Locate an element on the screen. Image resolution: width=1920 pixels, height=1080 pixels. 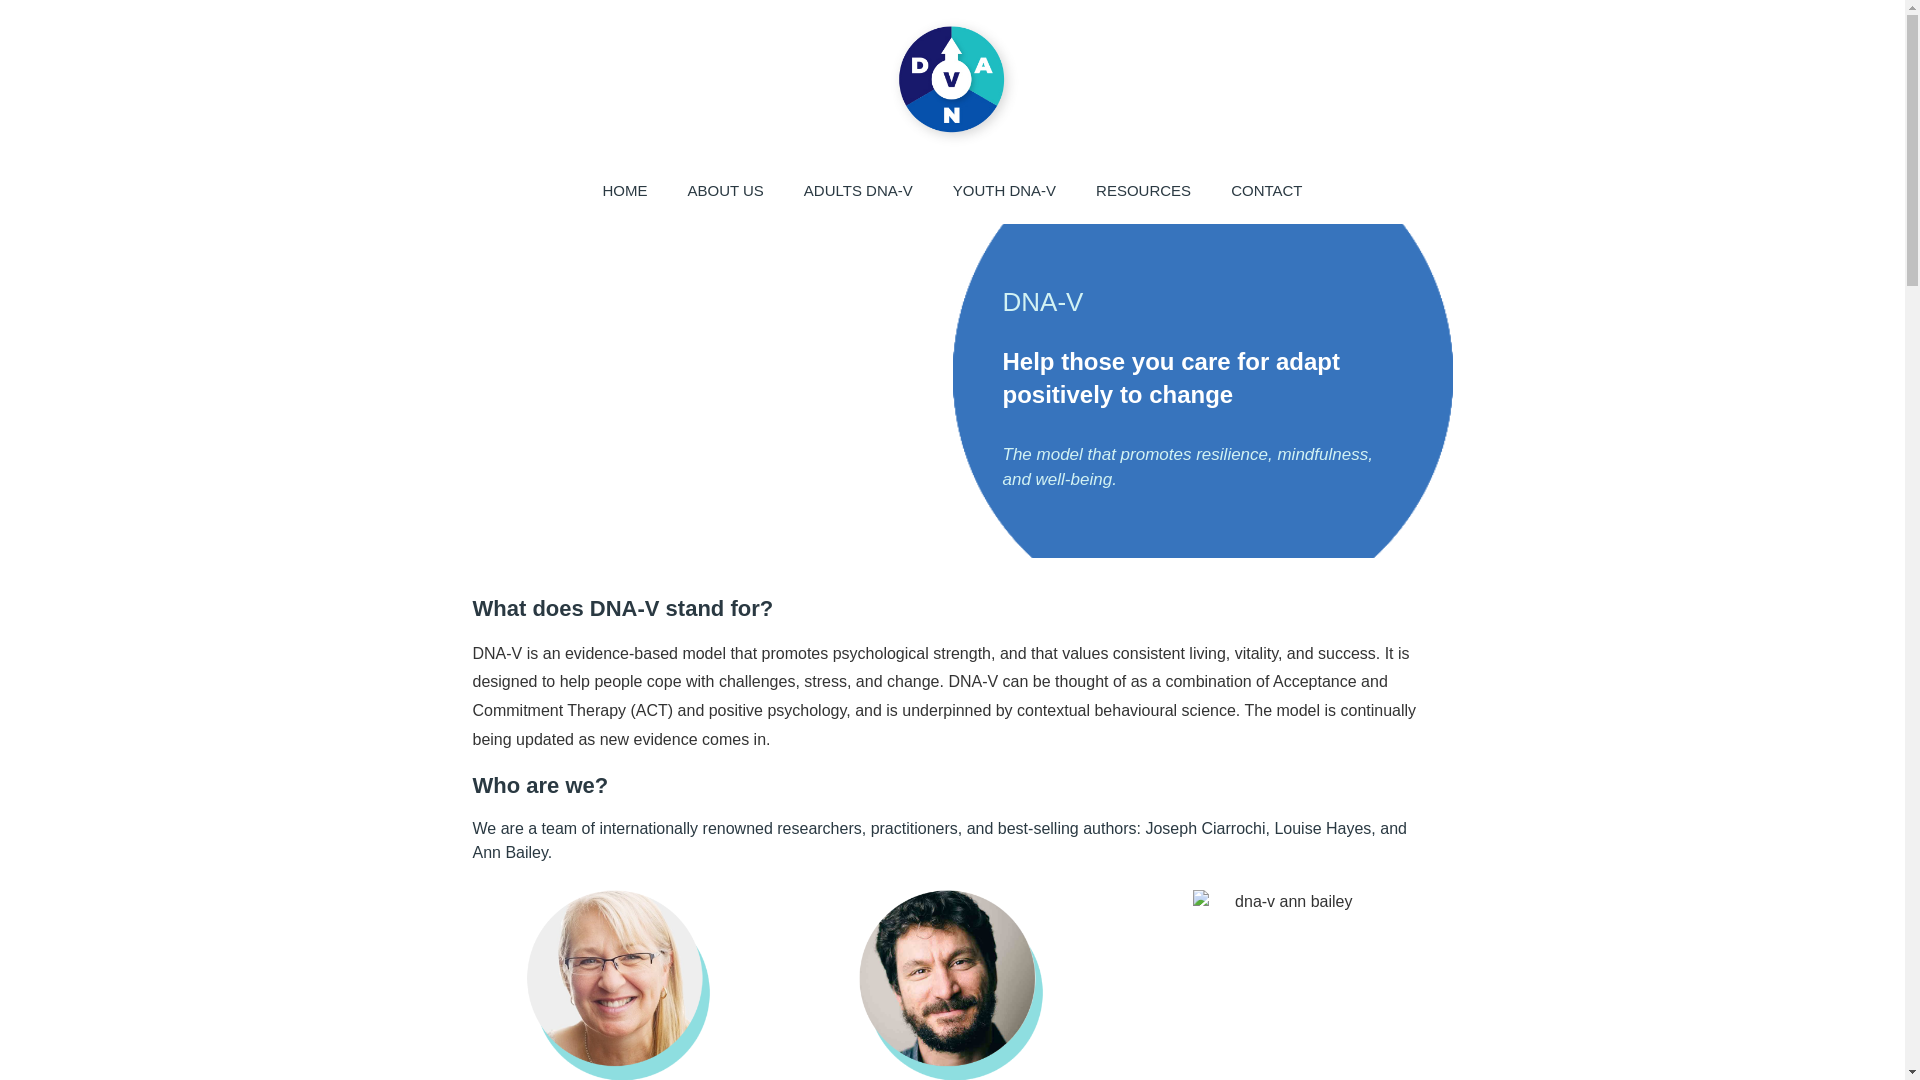
ADULTS DNA-V is located at coordinates (858, 190).